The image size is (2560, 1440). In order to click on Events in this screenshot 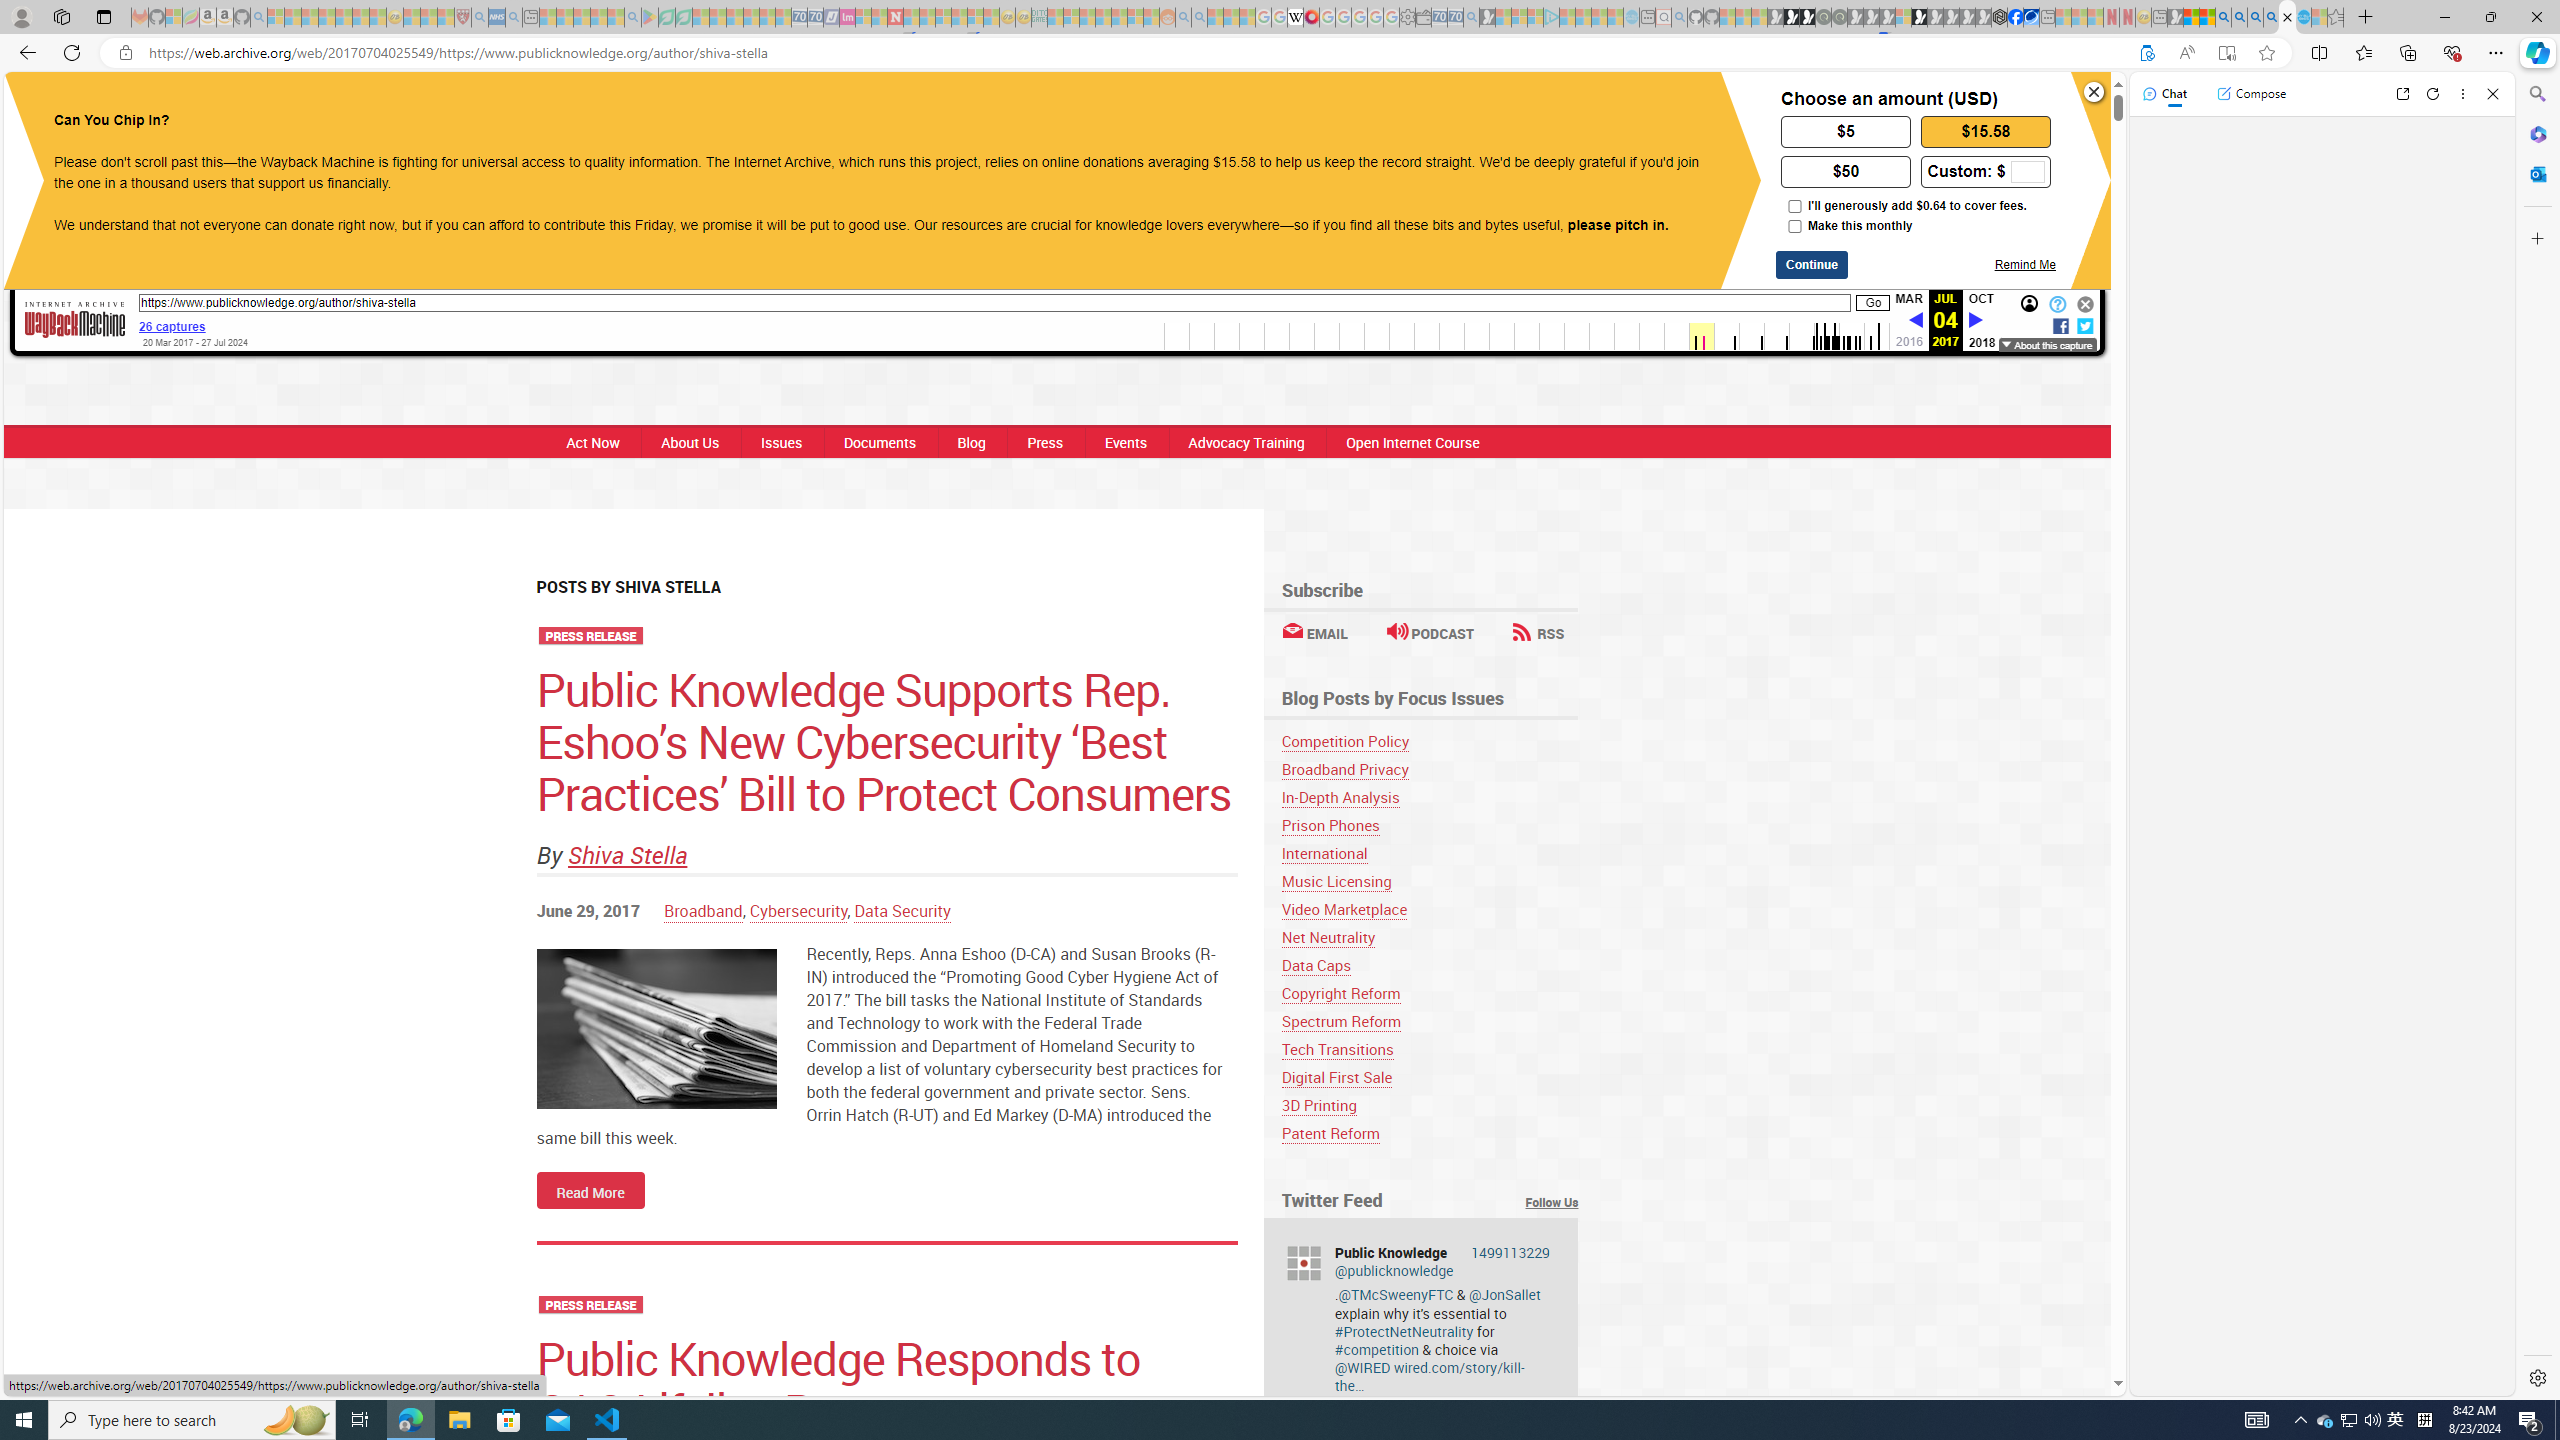, I will do `click(1126, 442)`.